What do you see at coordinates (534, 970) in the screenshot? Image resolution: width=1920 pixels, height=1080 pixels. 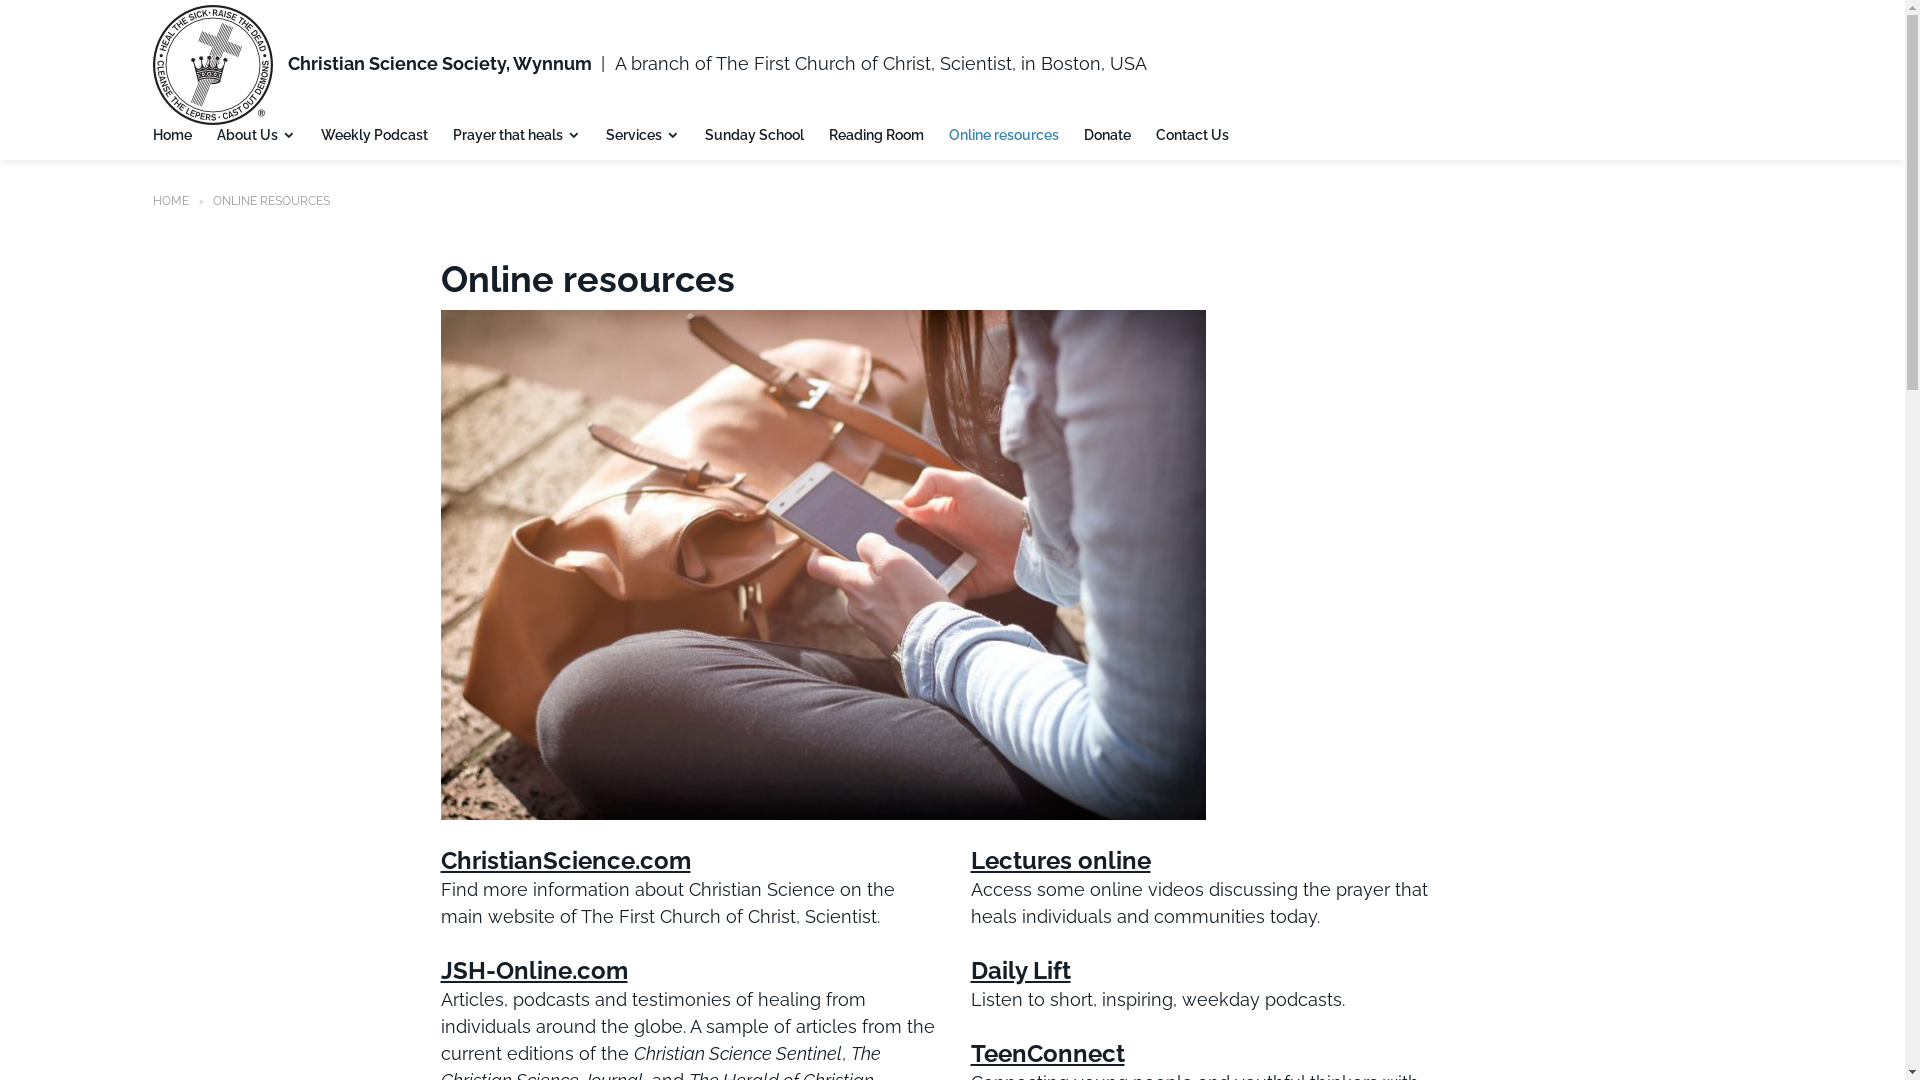 I see `JSH-Online.com` at bounding box center [534, 970].